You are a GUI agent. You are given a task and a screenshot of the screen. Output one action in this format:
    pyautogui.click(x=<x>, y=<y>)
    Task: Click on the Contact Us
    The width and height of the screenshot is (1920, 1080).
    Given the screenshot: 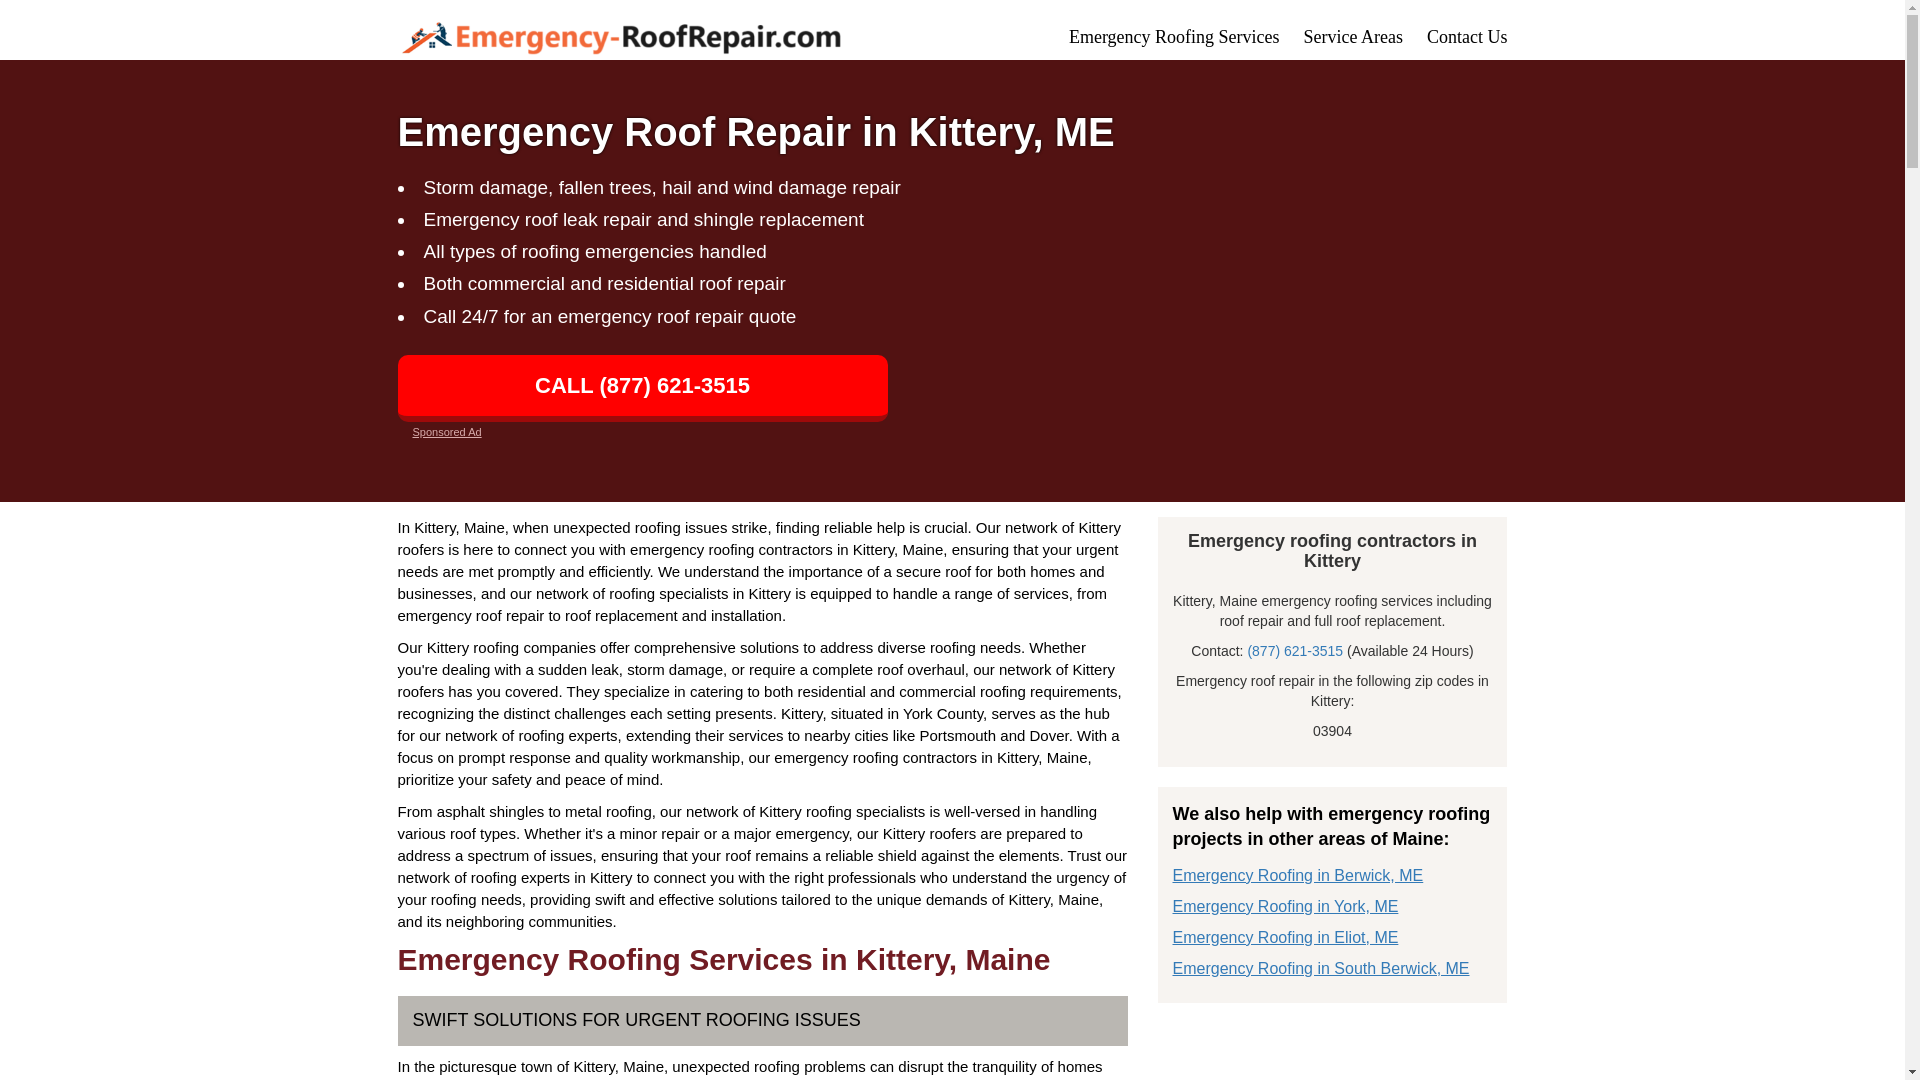 What is the action you would take?
    pyautogui.click(x=1466, y=37)
    